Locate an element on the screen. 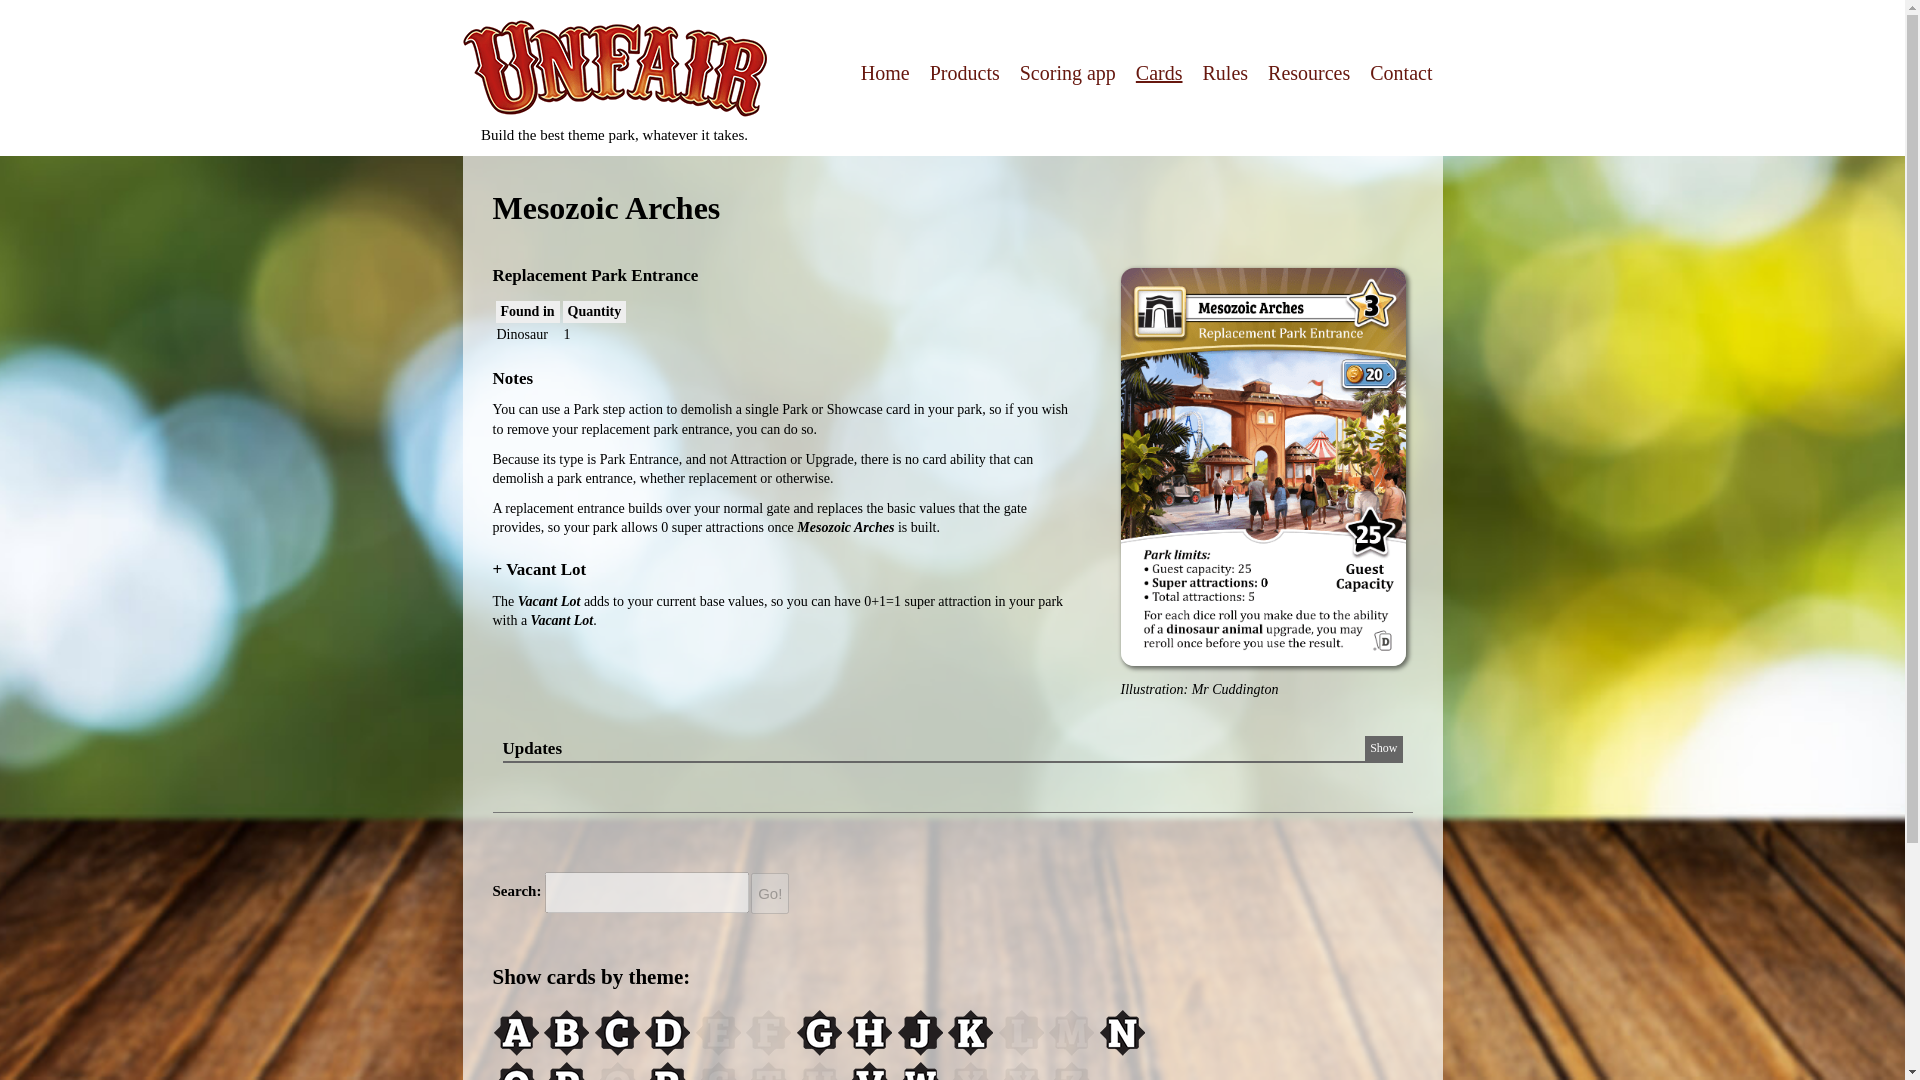 Image resolution: width=1920 pixels, height=1080 pixels. Products is located at coordinates (964, 72).